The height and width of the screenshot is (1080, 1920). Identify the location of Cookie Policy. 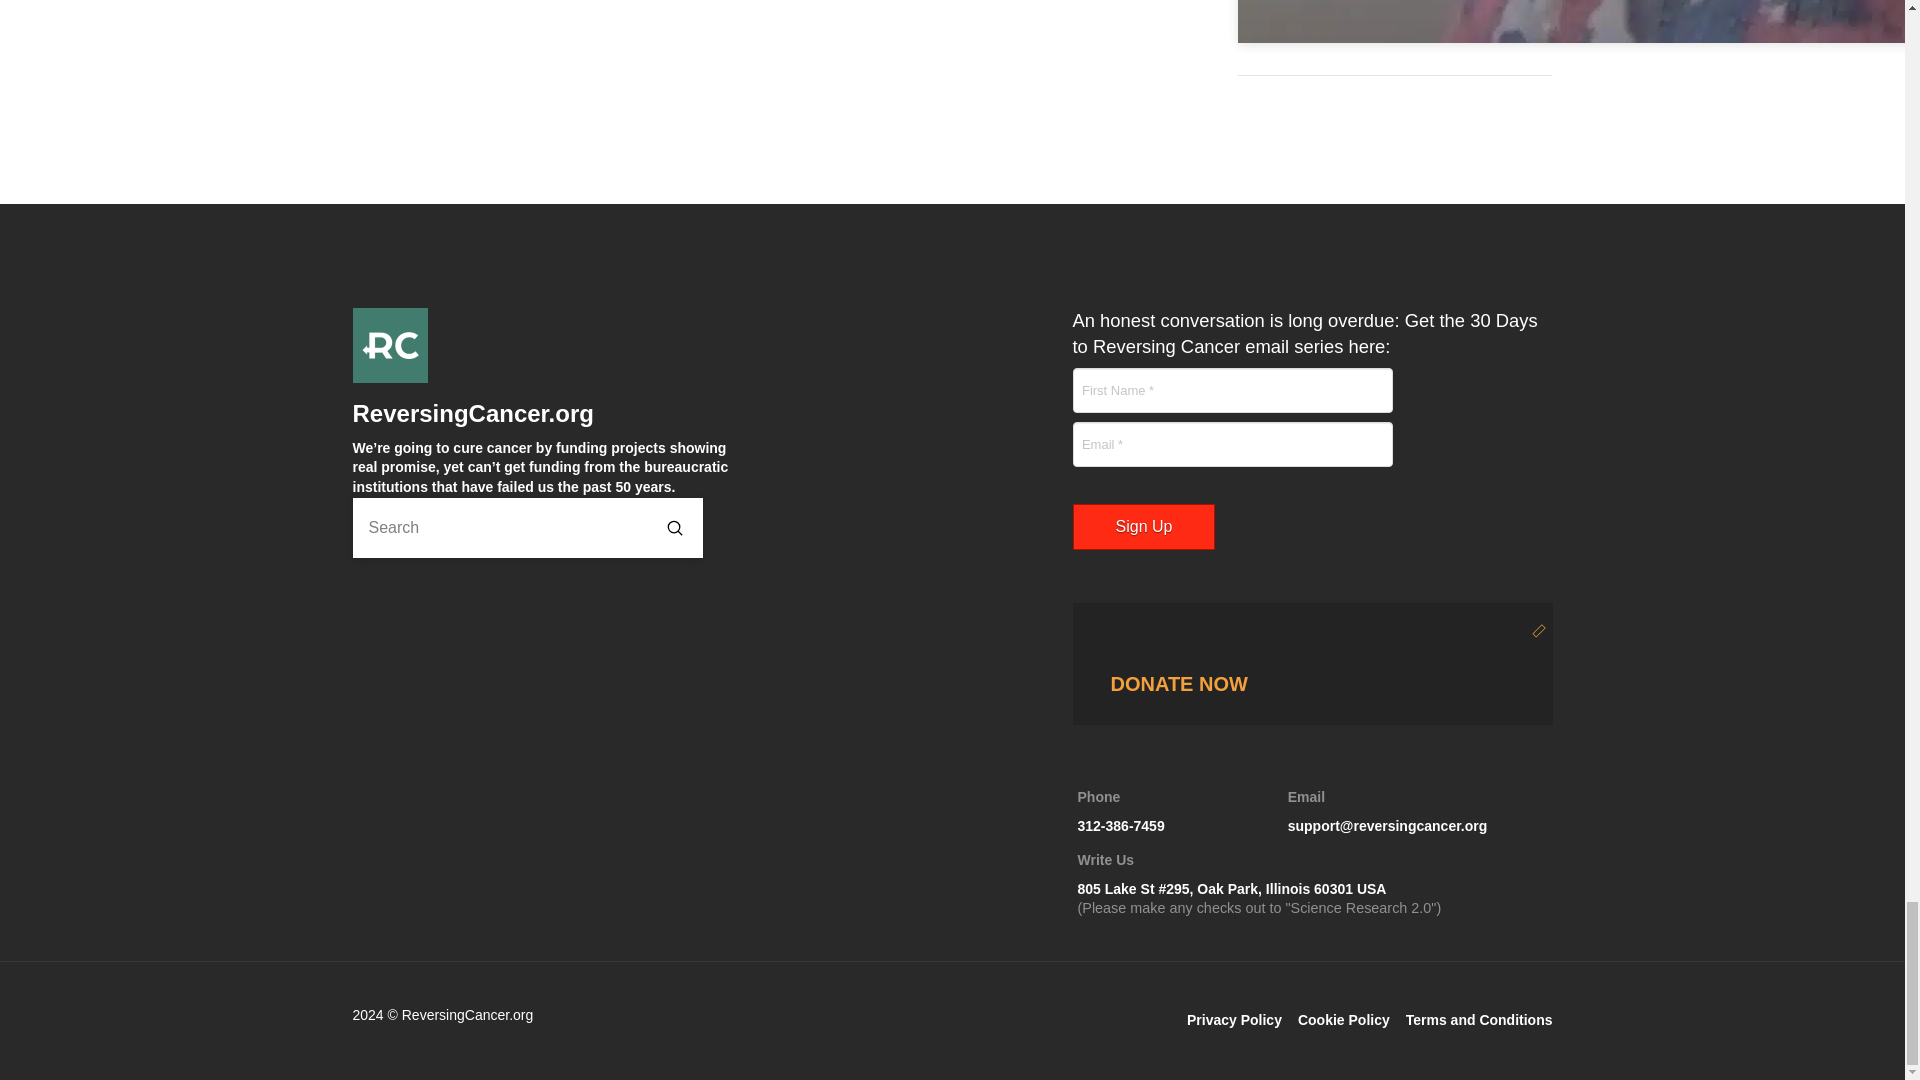
(1311, 663).